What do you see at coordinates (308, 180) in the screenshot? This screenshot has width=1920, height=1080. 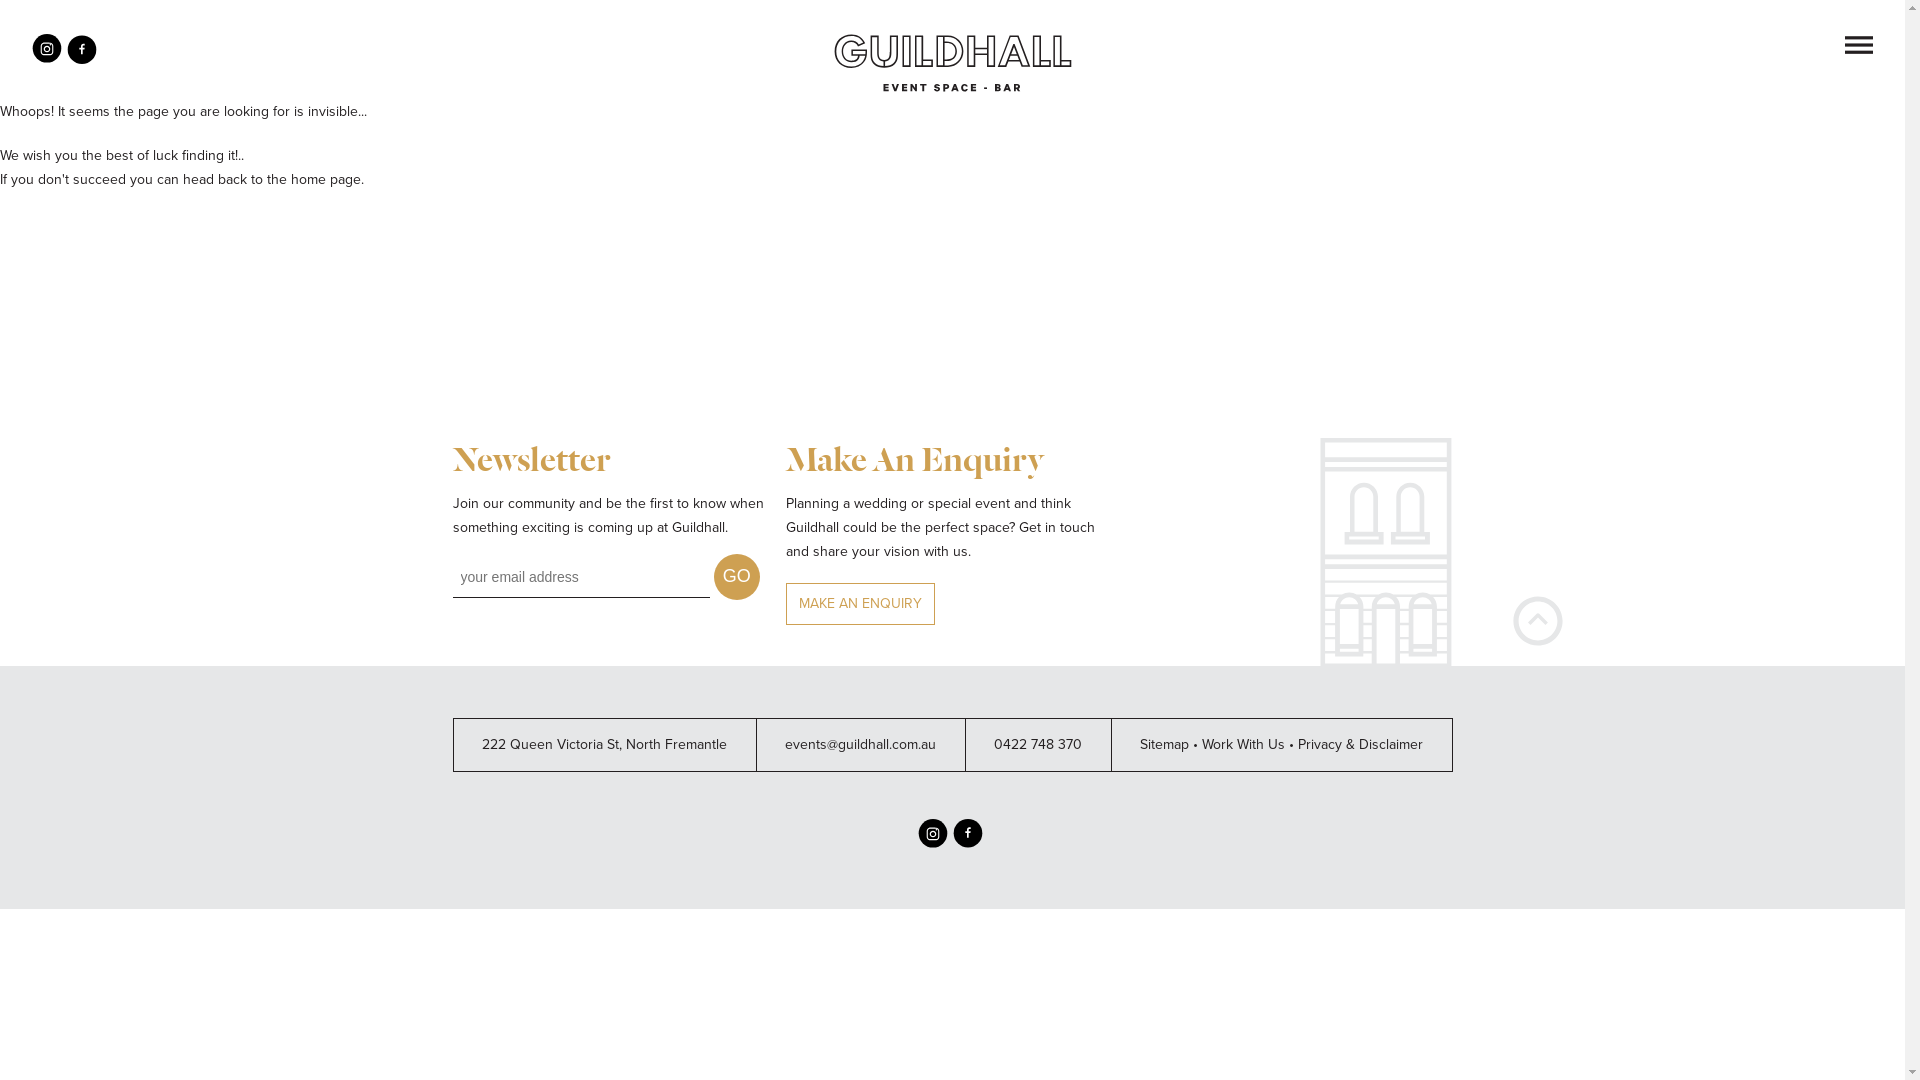 I see `home` at bounding box center [308, 180].